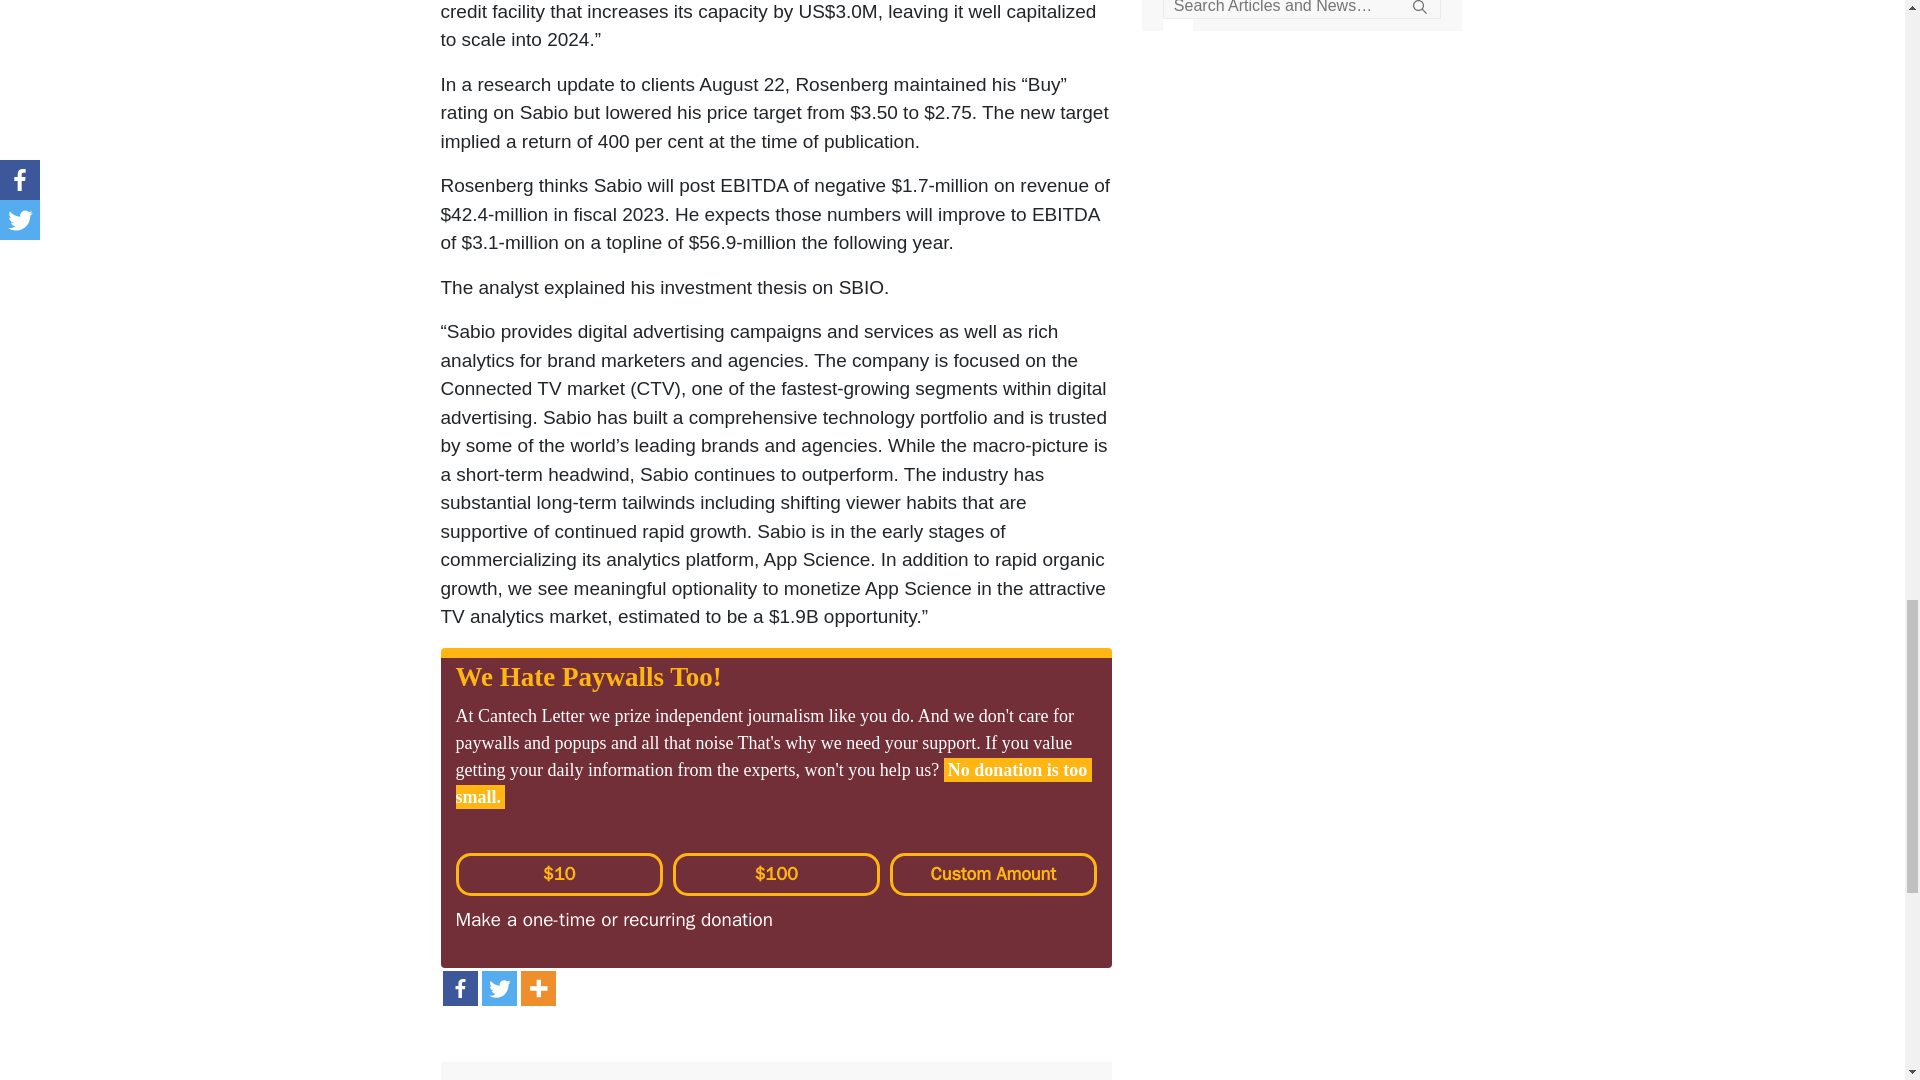 The width and height of the screenshot is (1920, 1080). What do you see at coordinates (993, 874) in the screenshot?
I see `Custom Amount` at bounding box center [993, 874].